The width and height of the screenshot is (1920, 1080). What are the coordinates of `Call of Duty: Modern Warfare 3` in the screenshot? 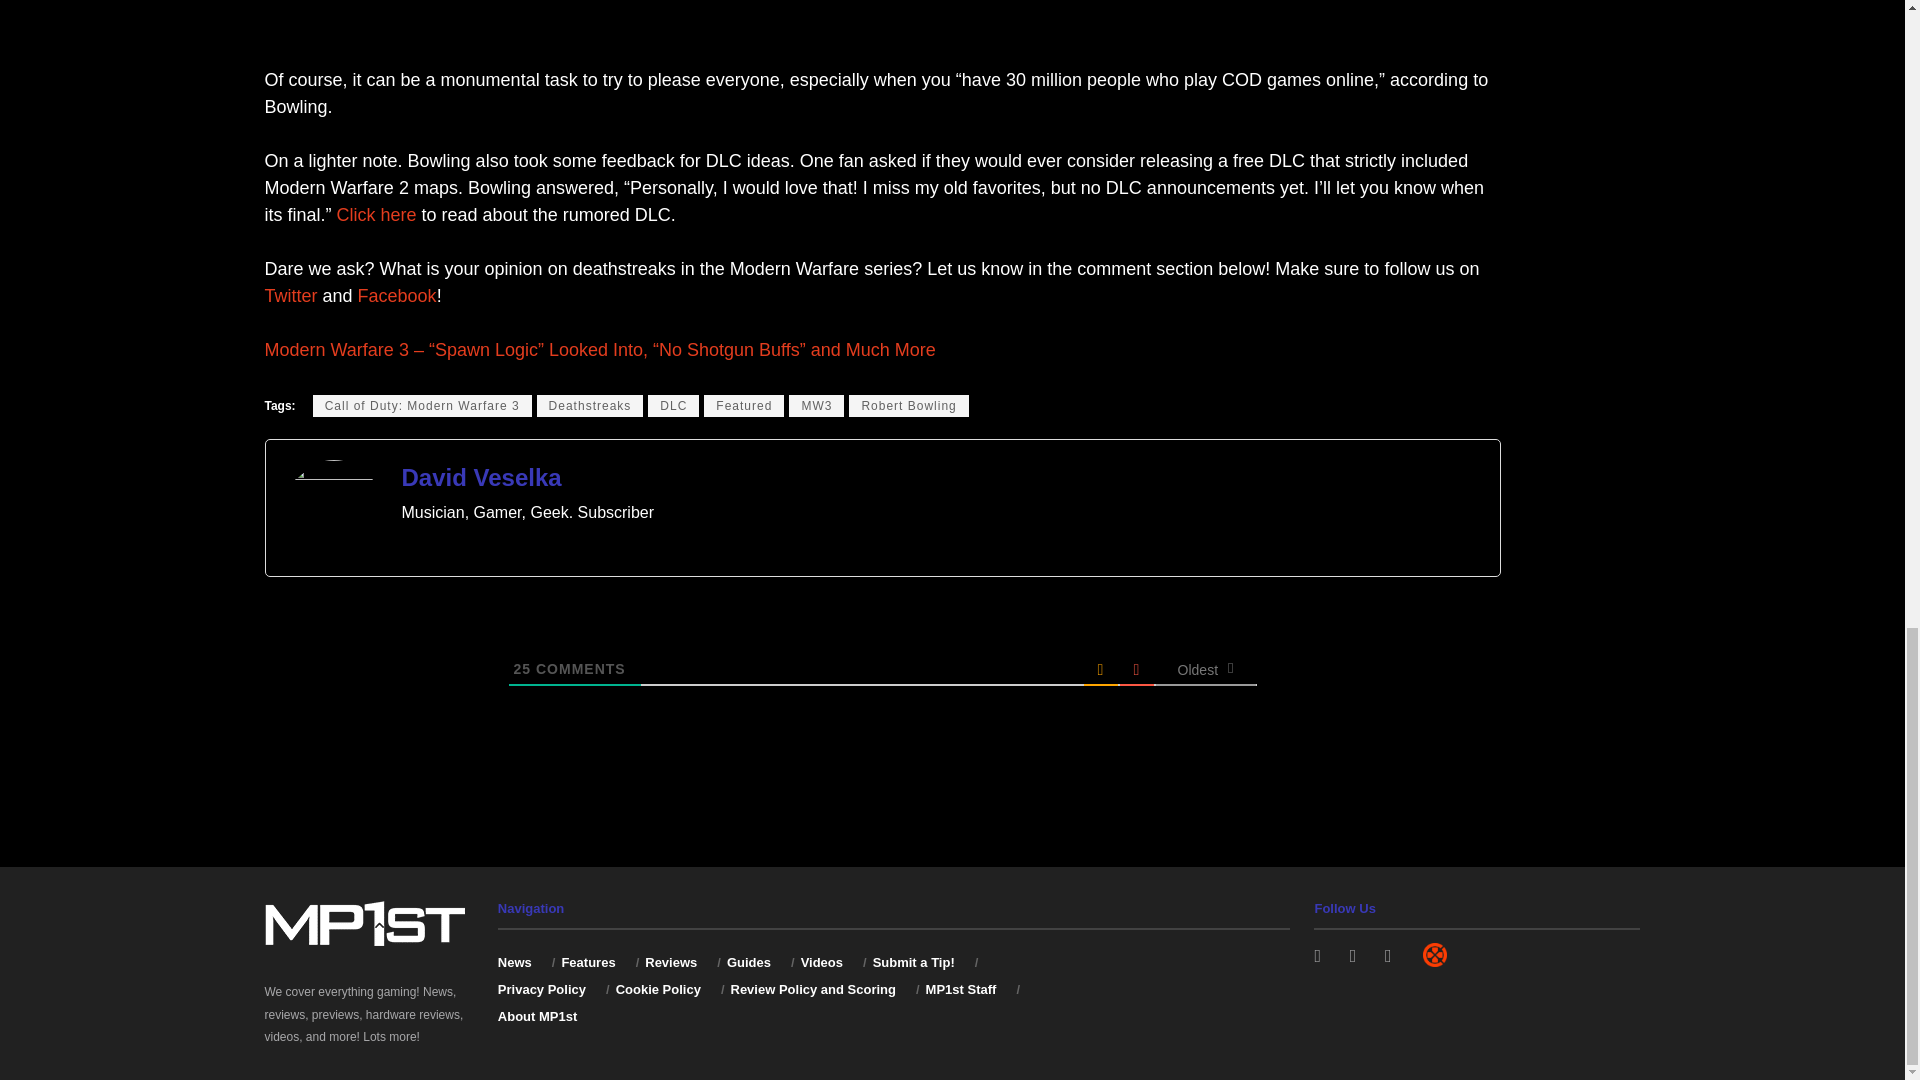 It's located at (422, 406).